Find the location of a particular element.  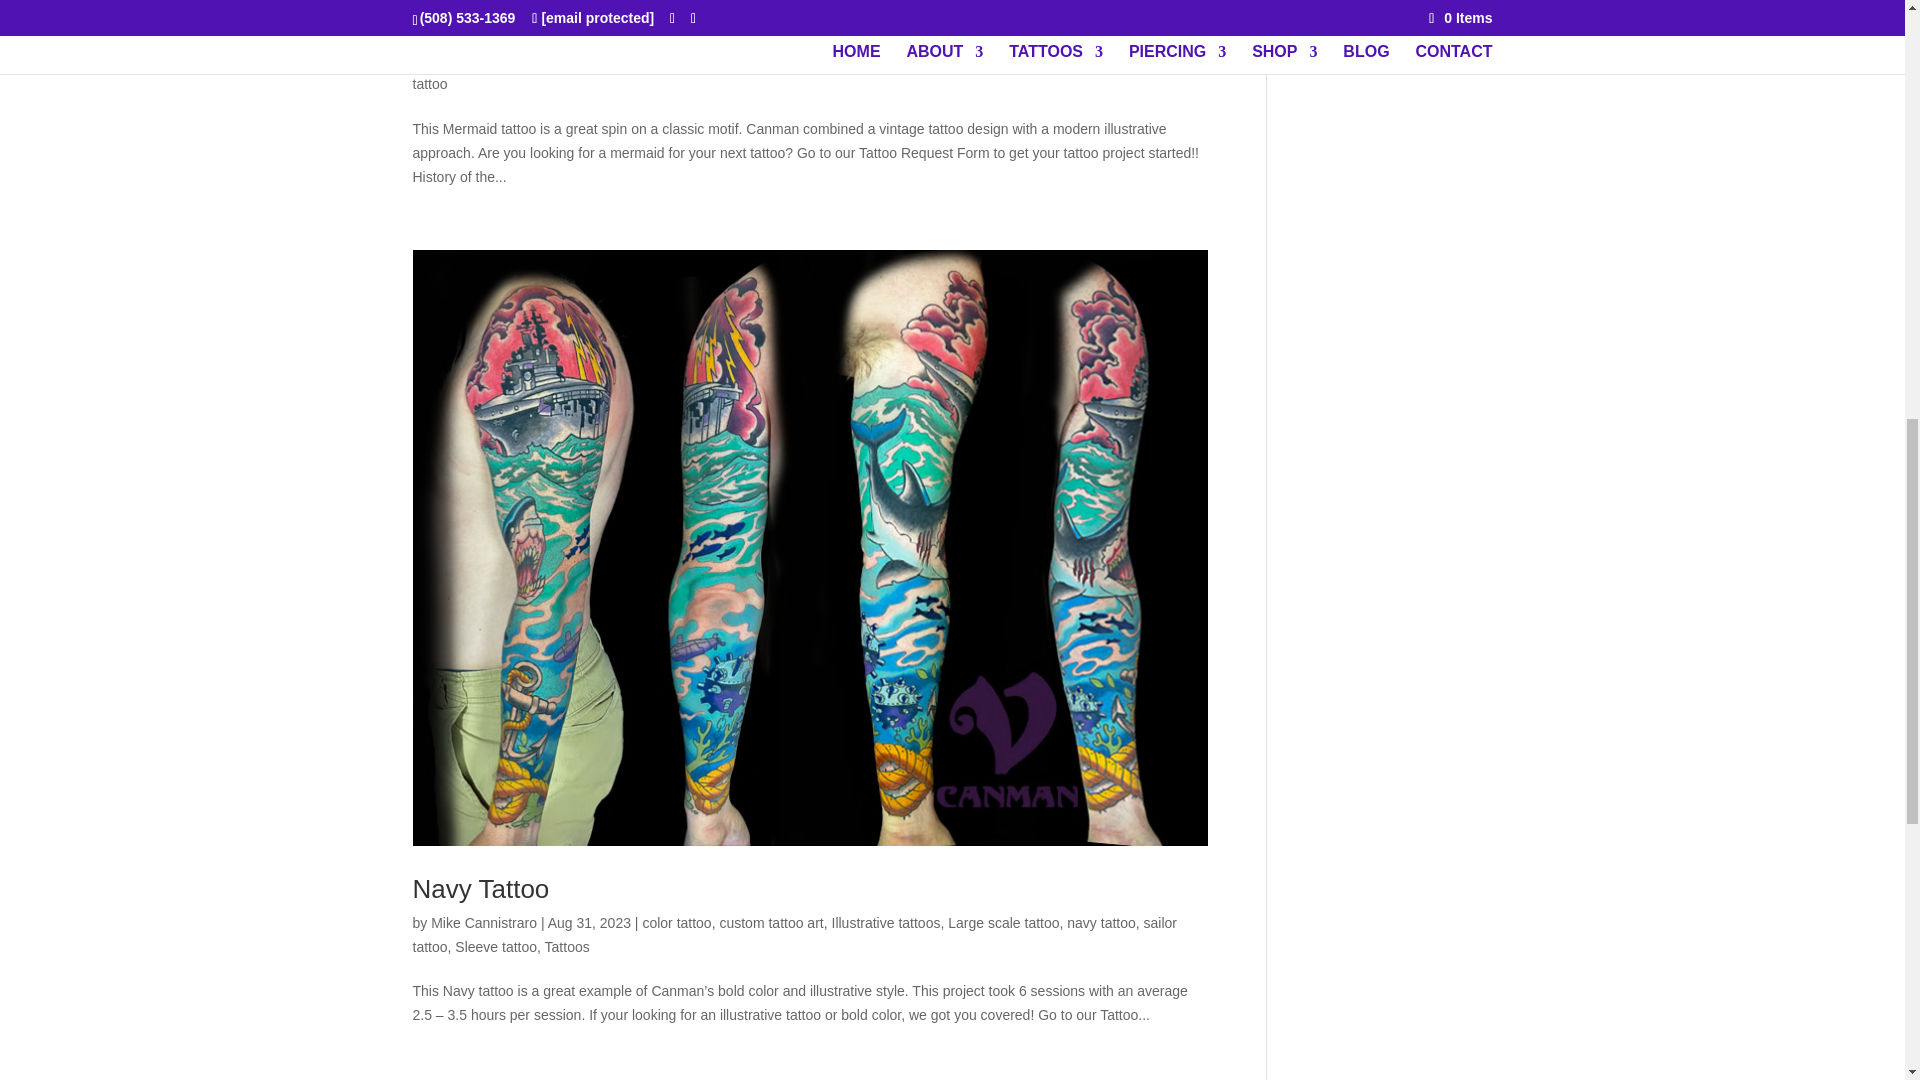

Posts by Mike Cannistraro is located at coordinates (484, 60).